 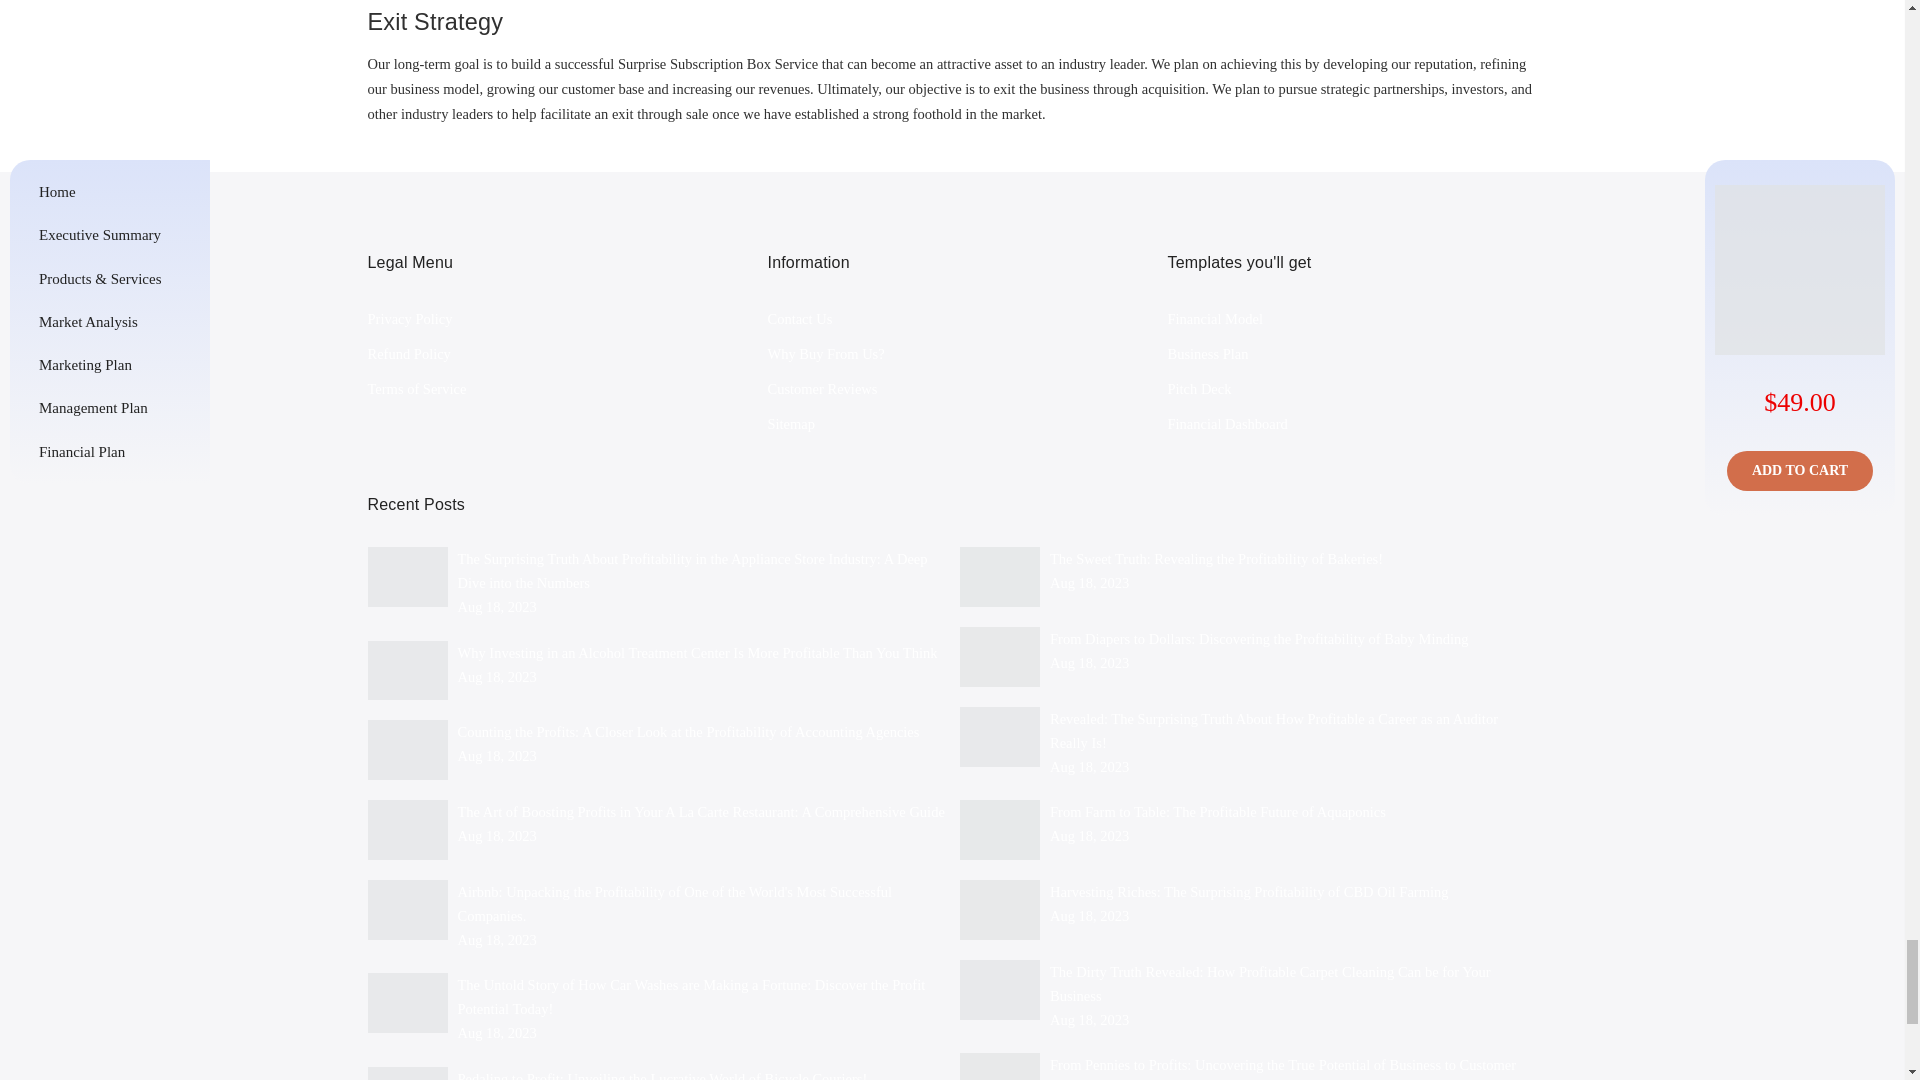 What do you see at coordinates (824, 353) in the screenshot?
I see `Why Buy From Us?` at bounding box center [824, 353].